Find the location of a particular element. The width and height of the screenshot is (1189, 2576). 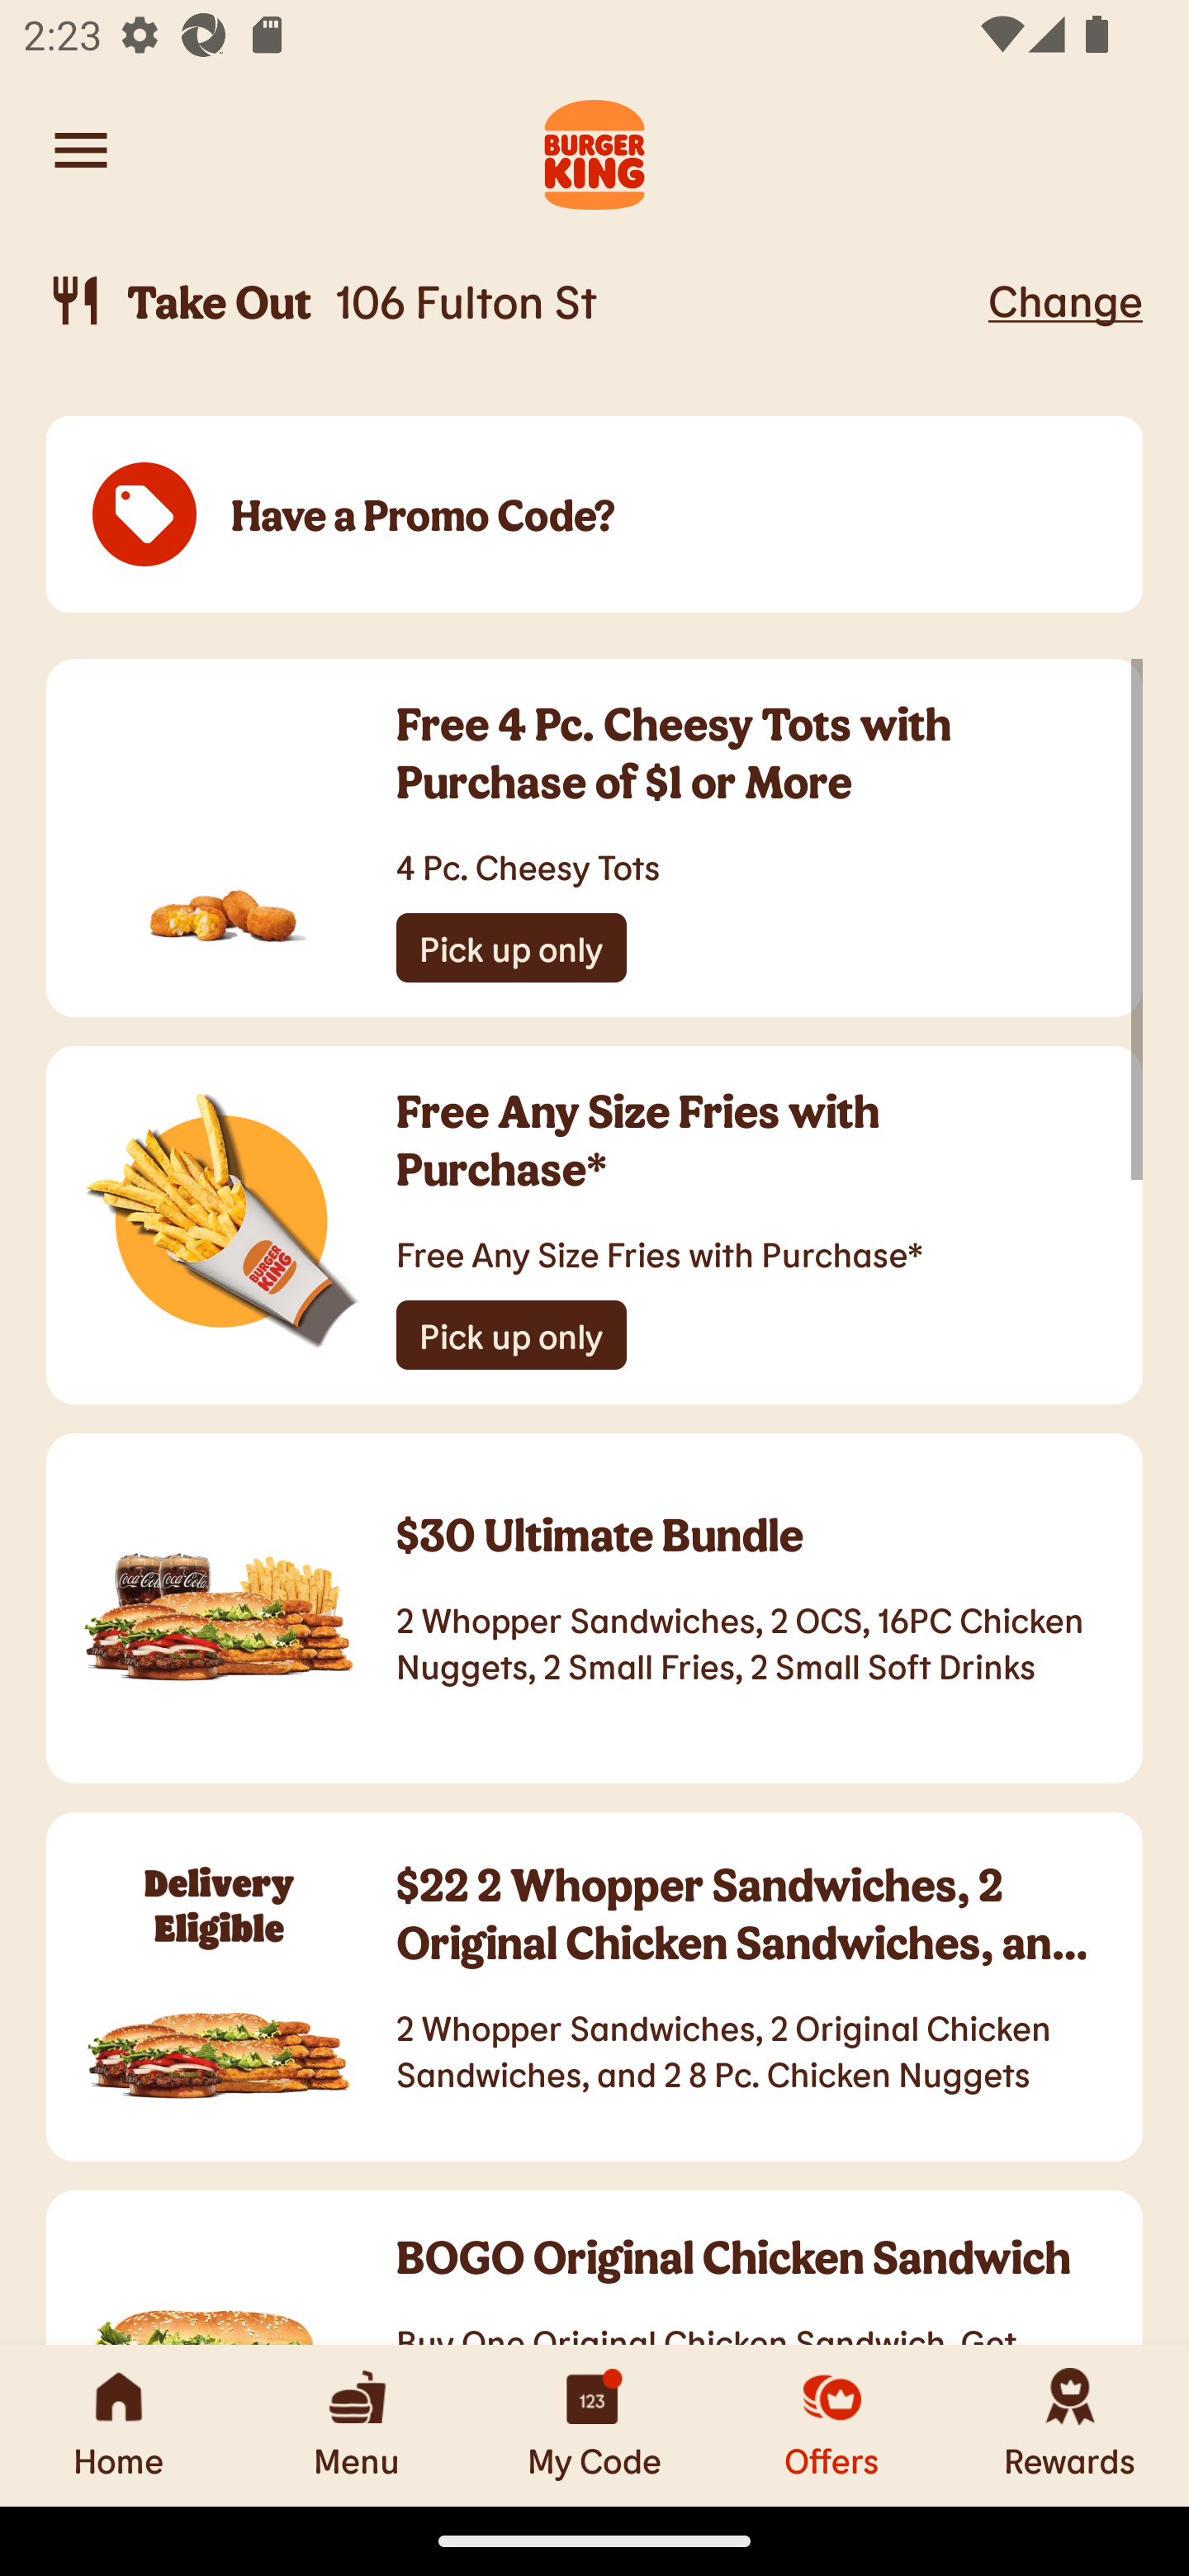

Offers is located at coordinates (832, 2425).